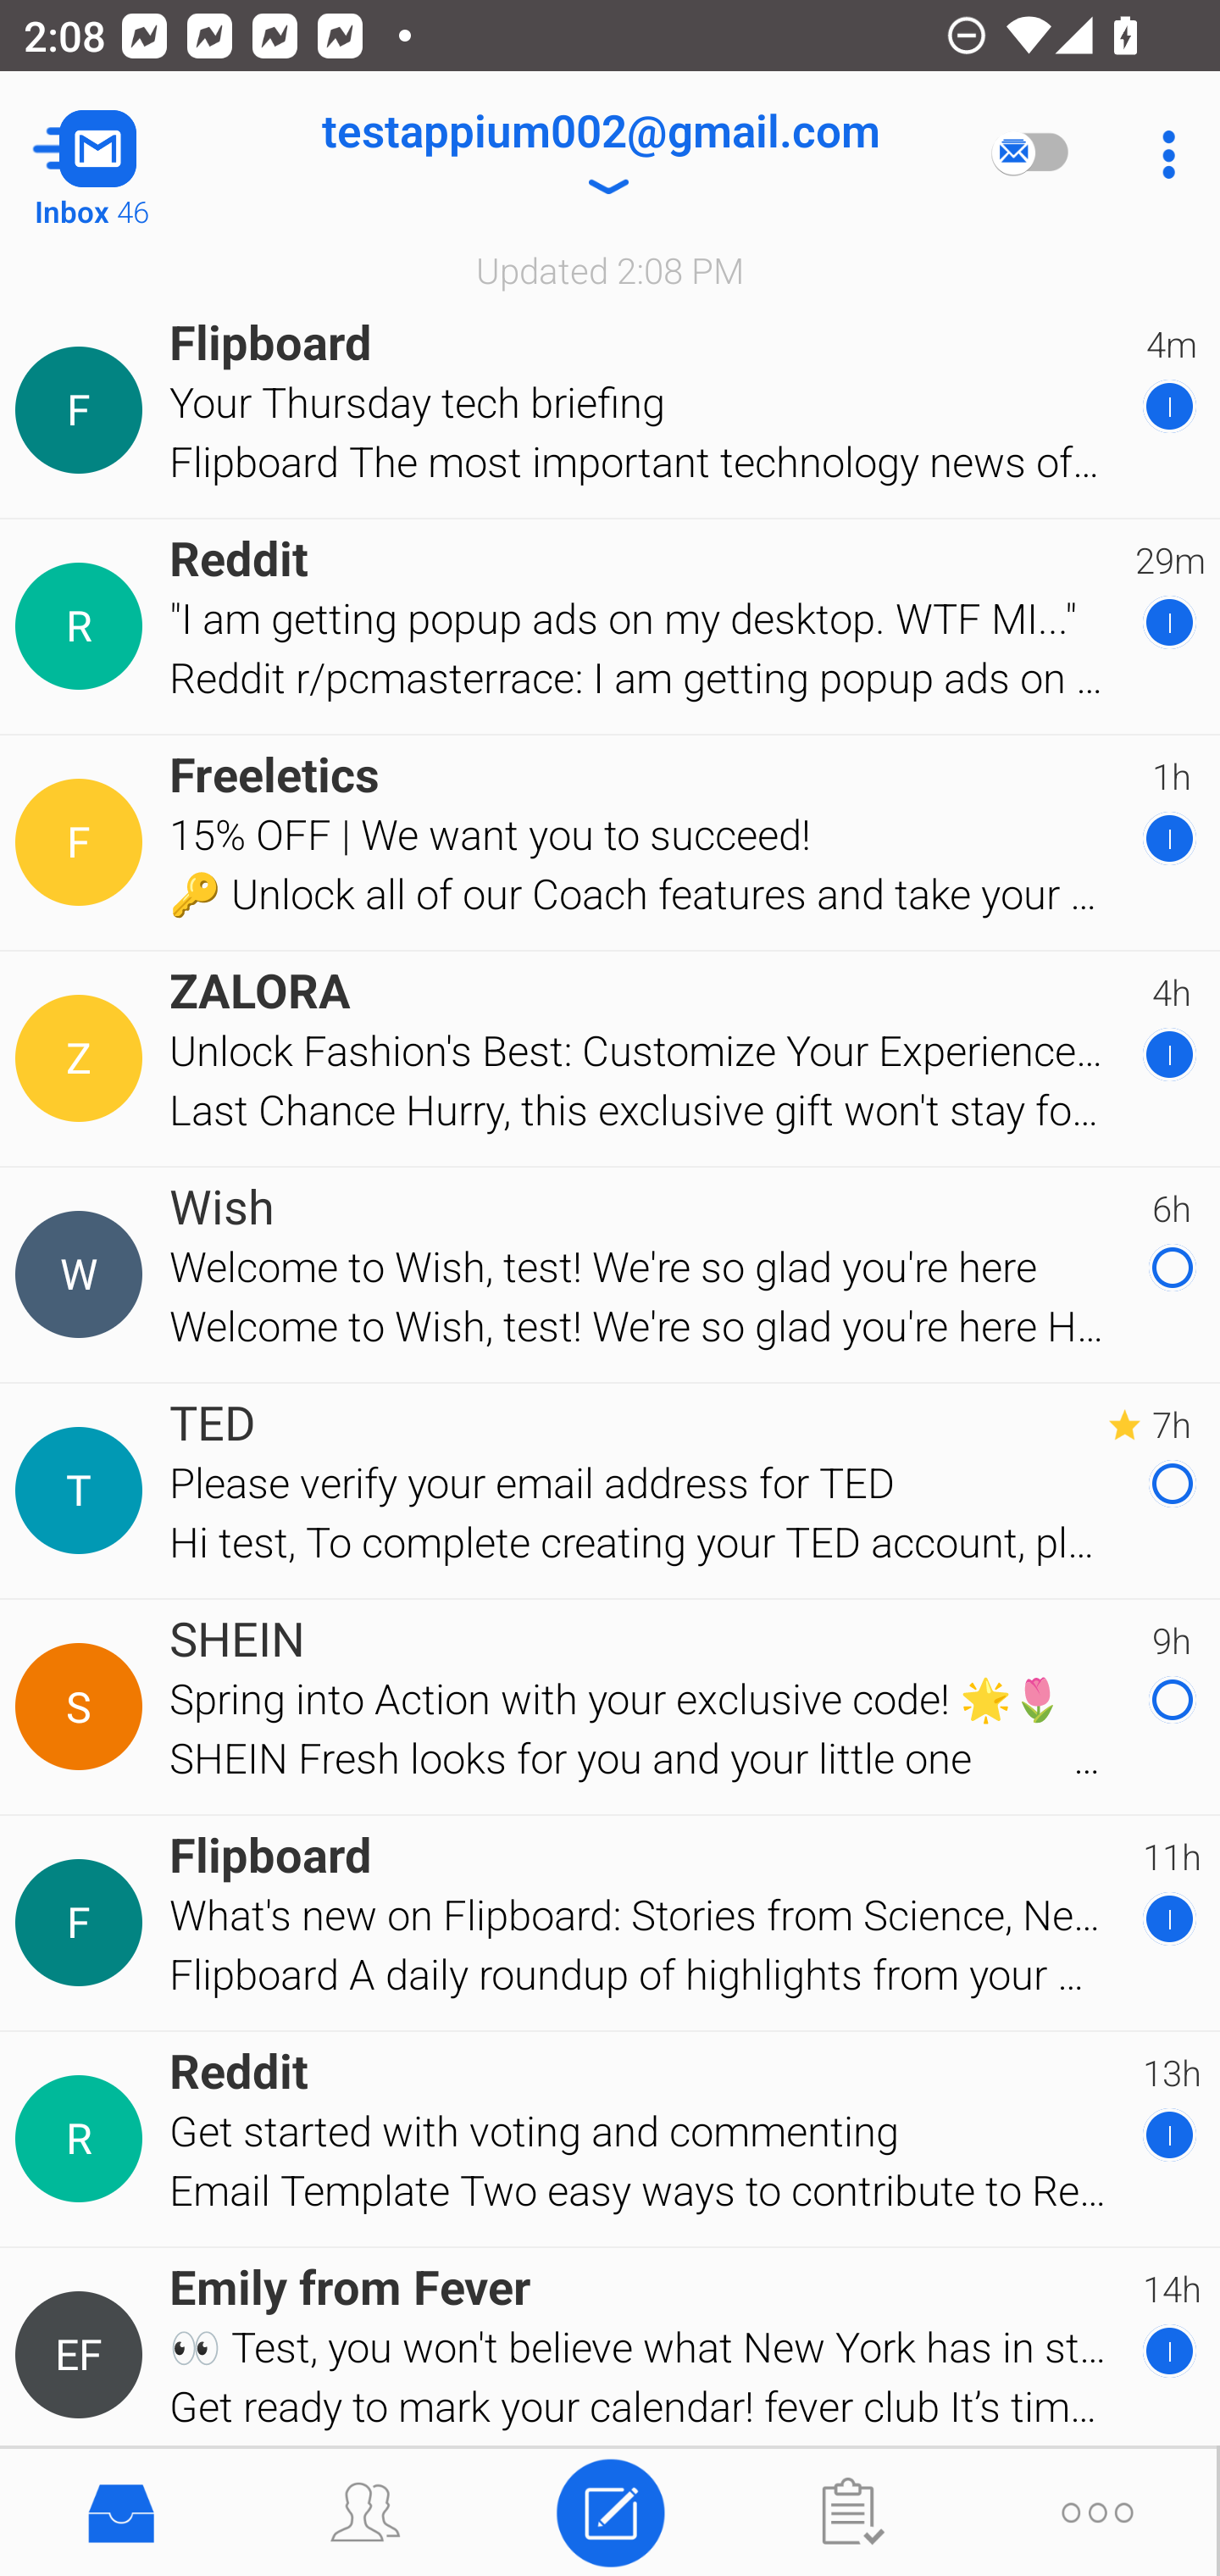  Describe the element at coordinates (83, 1274) in the screenshot. I see `Contact Details` at that location.